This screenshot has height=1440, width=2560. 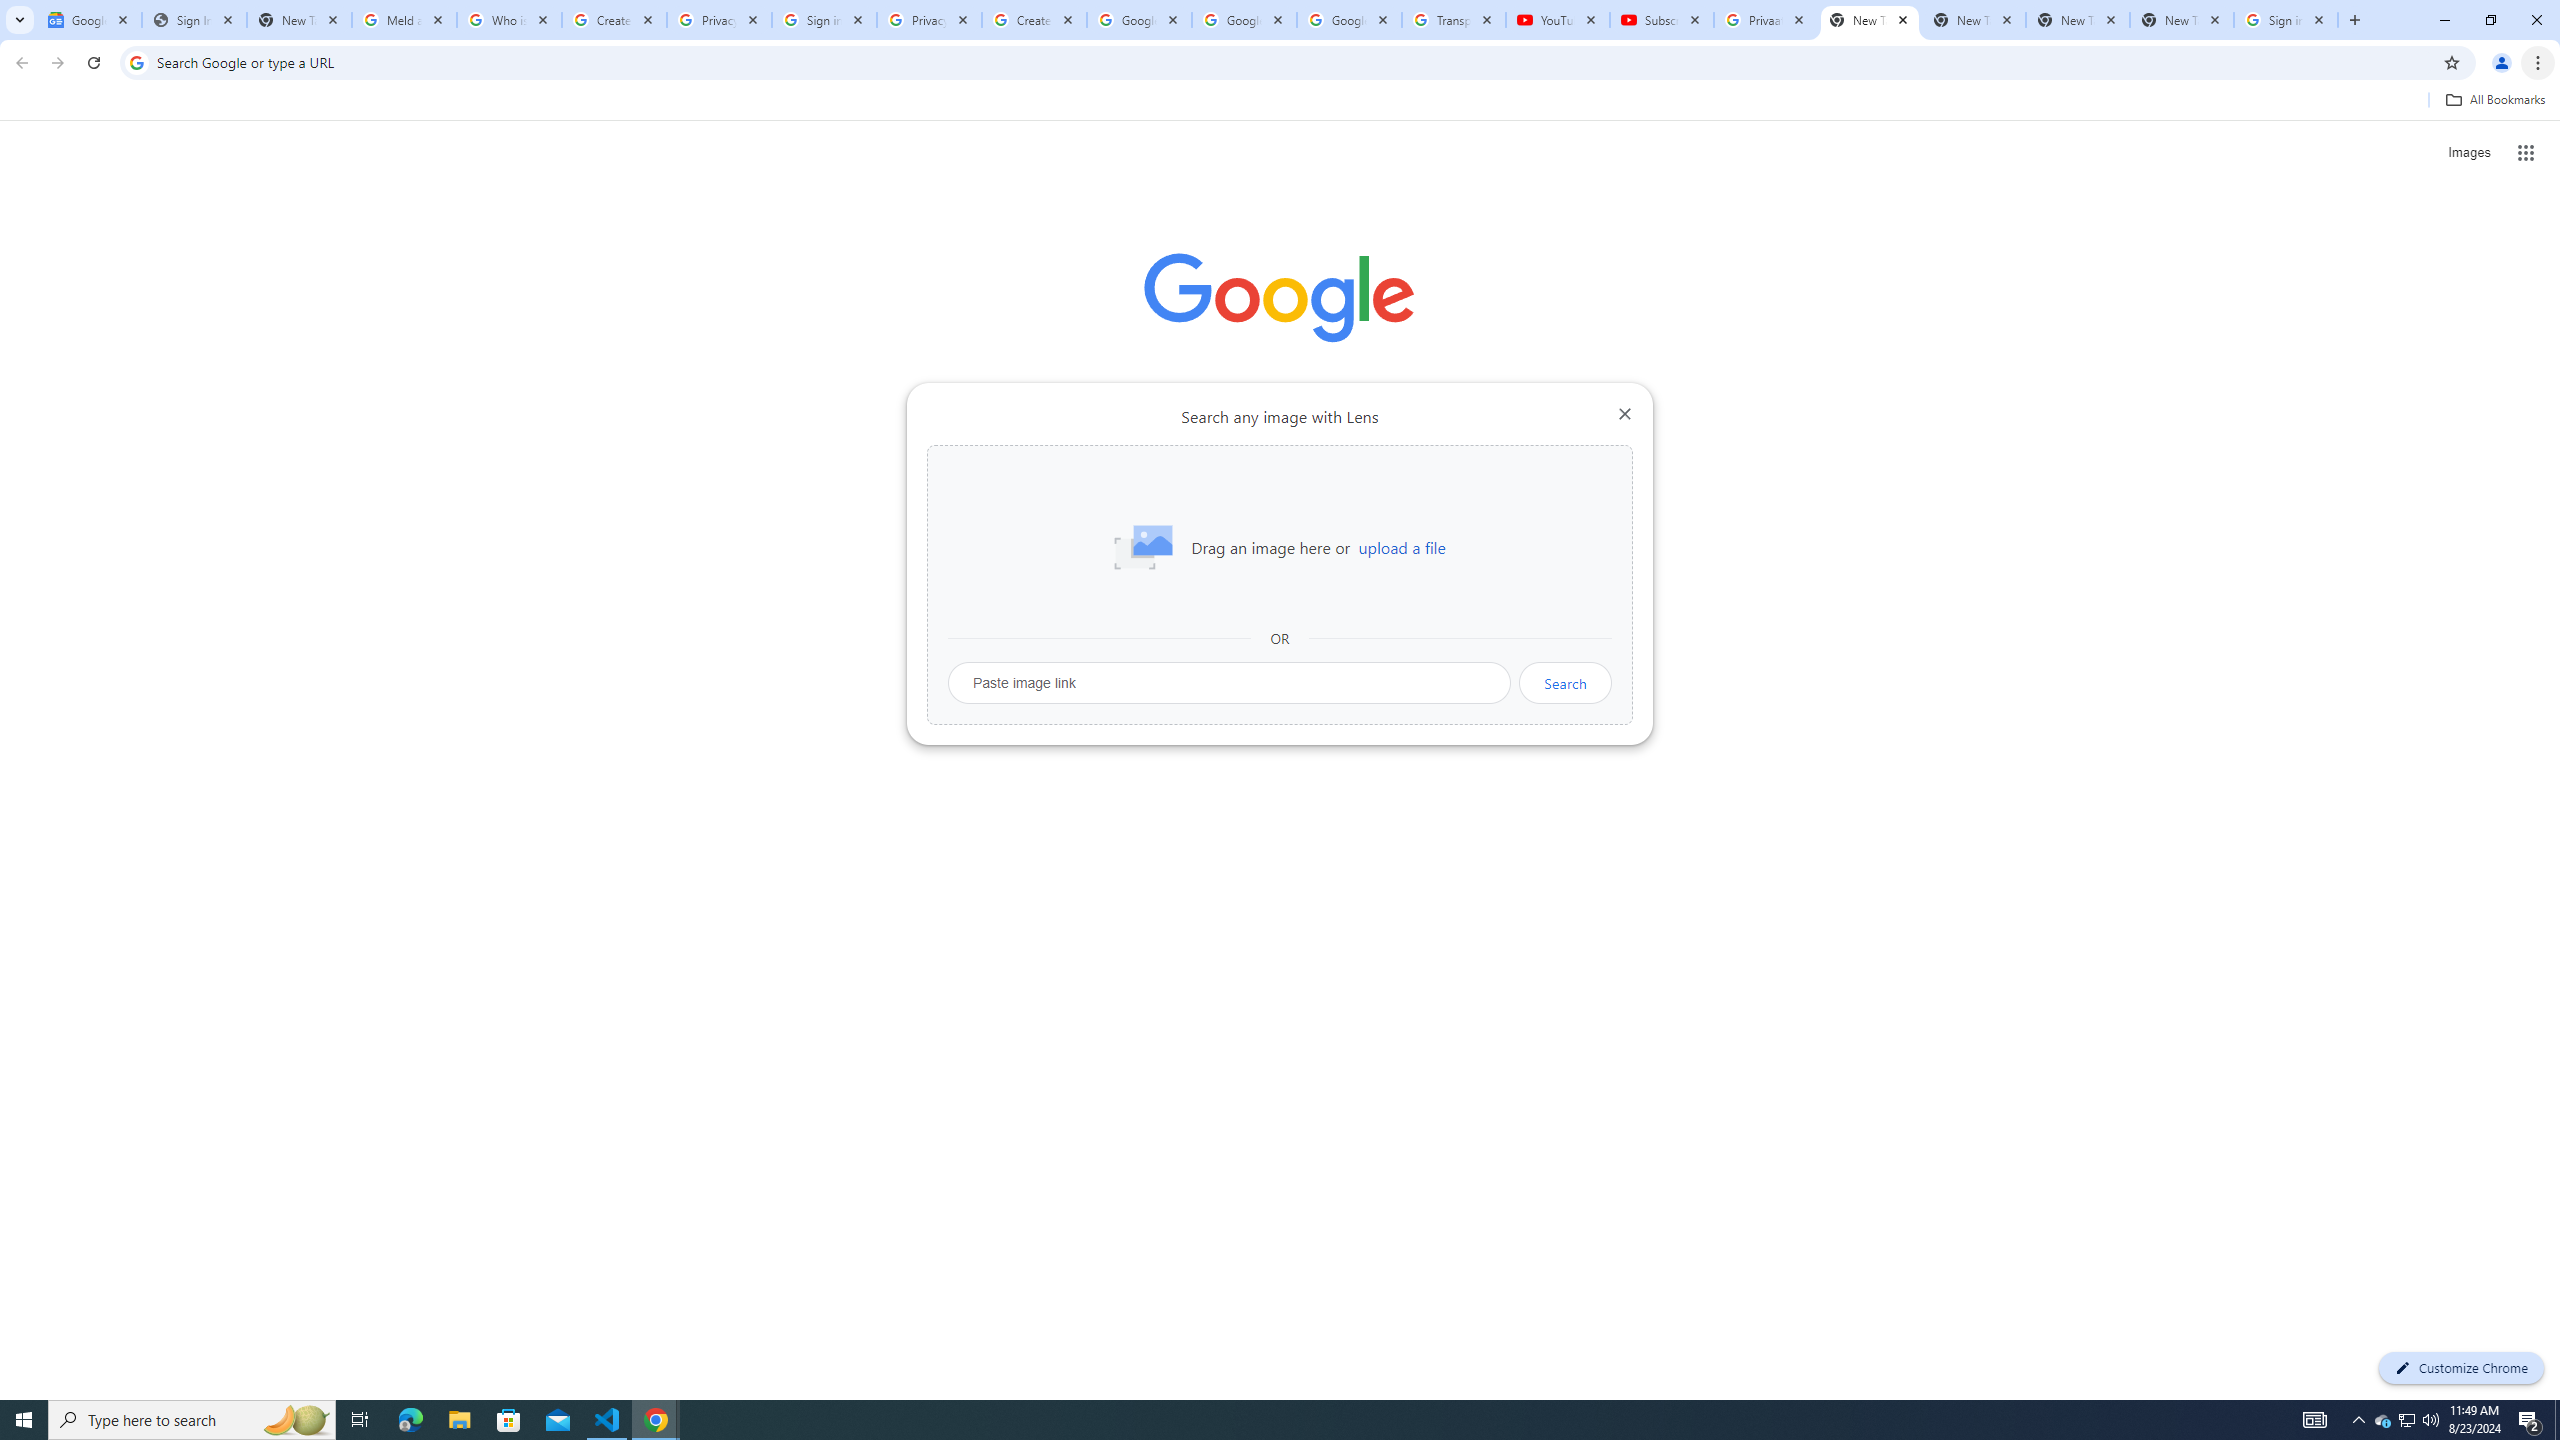 What do you see at coordinates (614, 20) in the screenshot?
I see `Create your Google Account` at bounding box center [614, 20].